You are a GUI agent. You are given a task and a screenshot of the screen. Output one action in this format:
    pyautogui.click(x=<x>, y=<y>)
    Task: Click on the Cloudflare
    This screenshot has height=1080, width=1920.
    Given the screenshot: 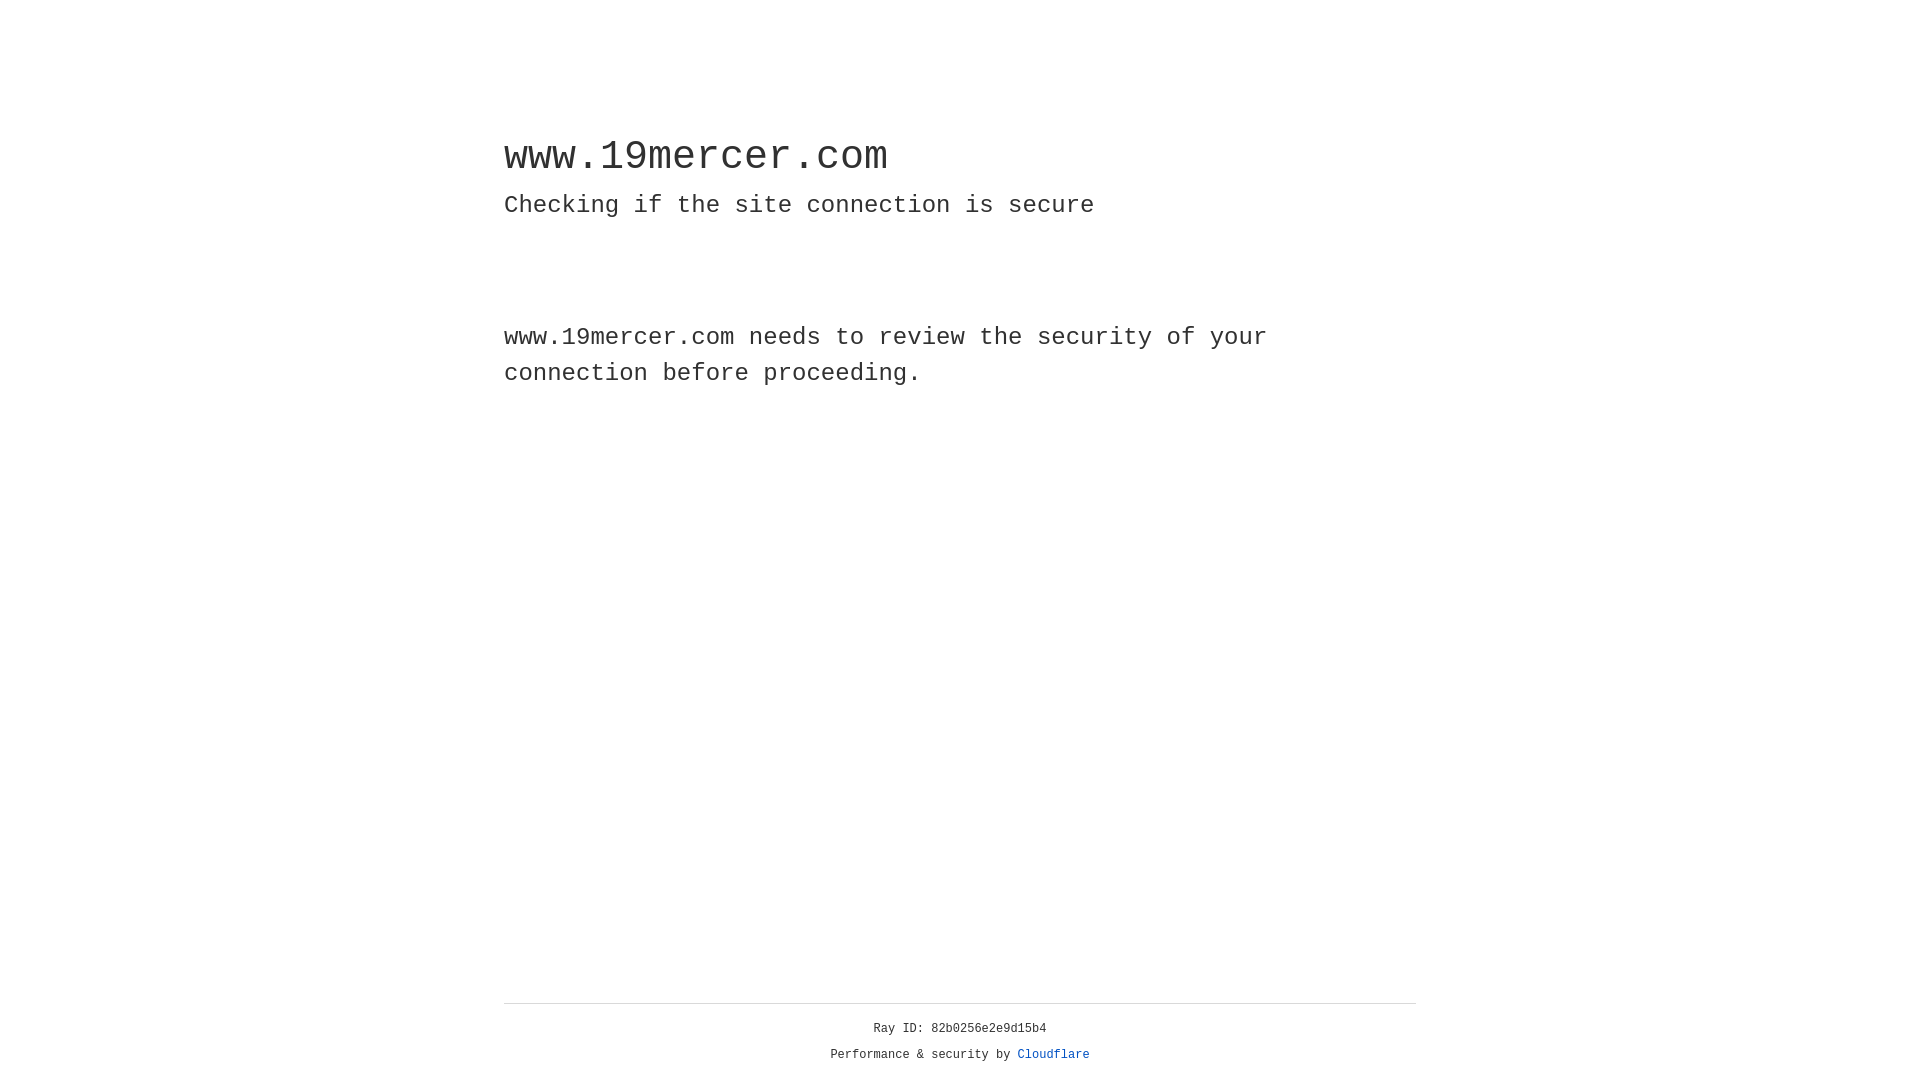 What is the action you would take?
    pyautogui.click(x=1054, y=1055)
    